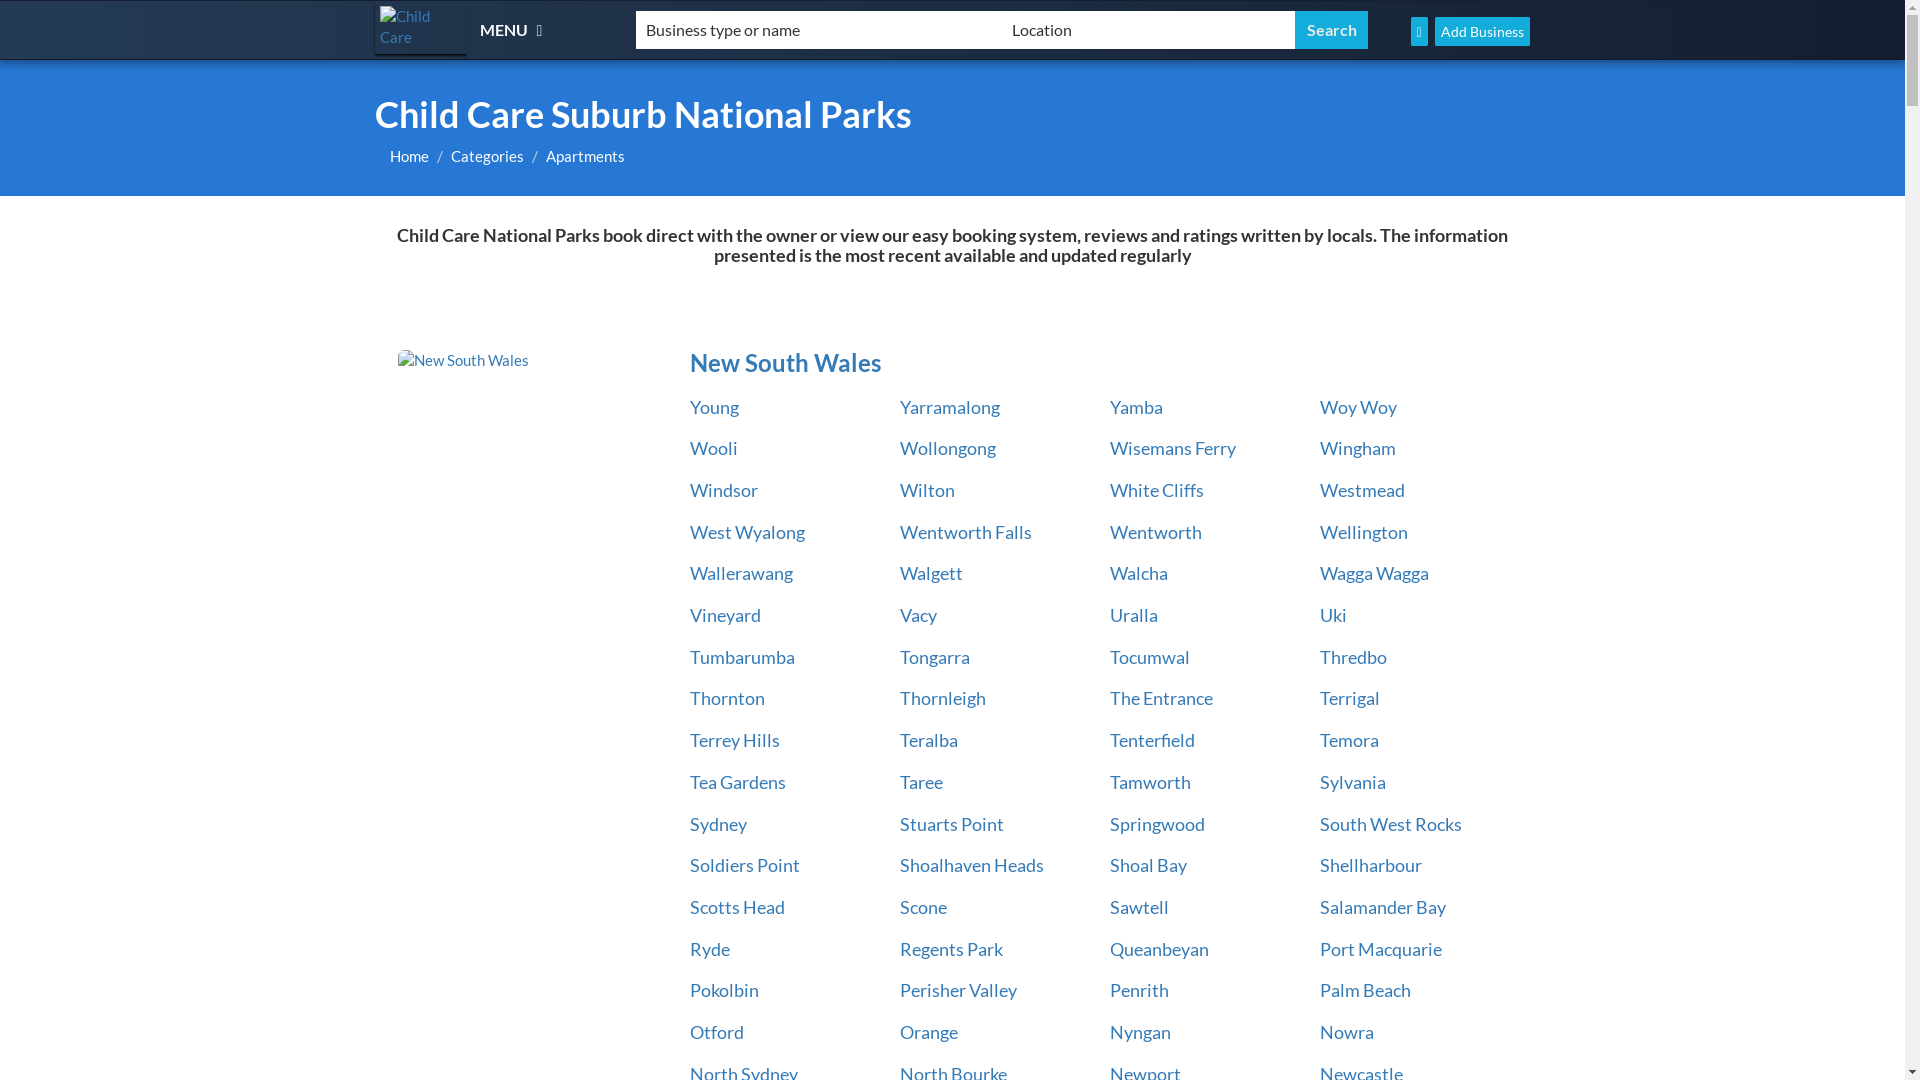 This screenshot has width=1920, height=1080. I want to click on Wallerawang, so click(742, 573).